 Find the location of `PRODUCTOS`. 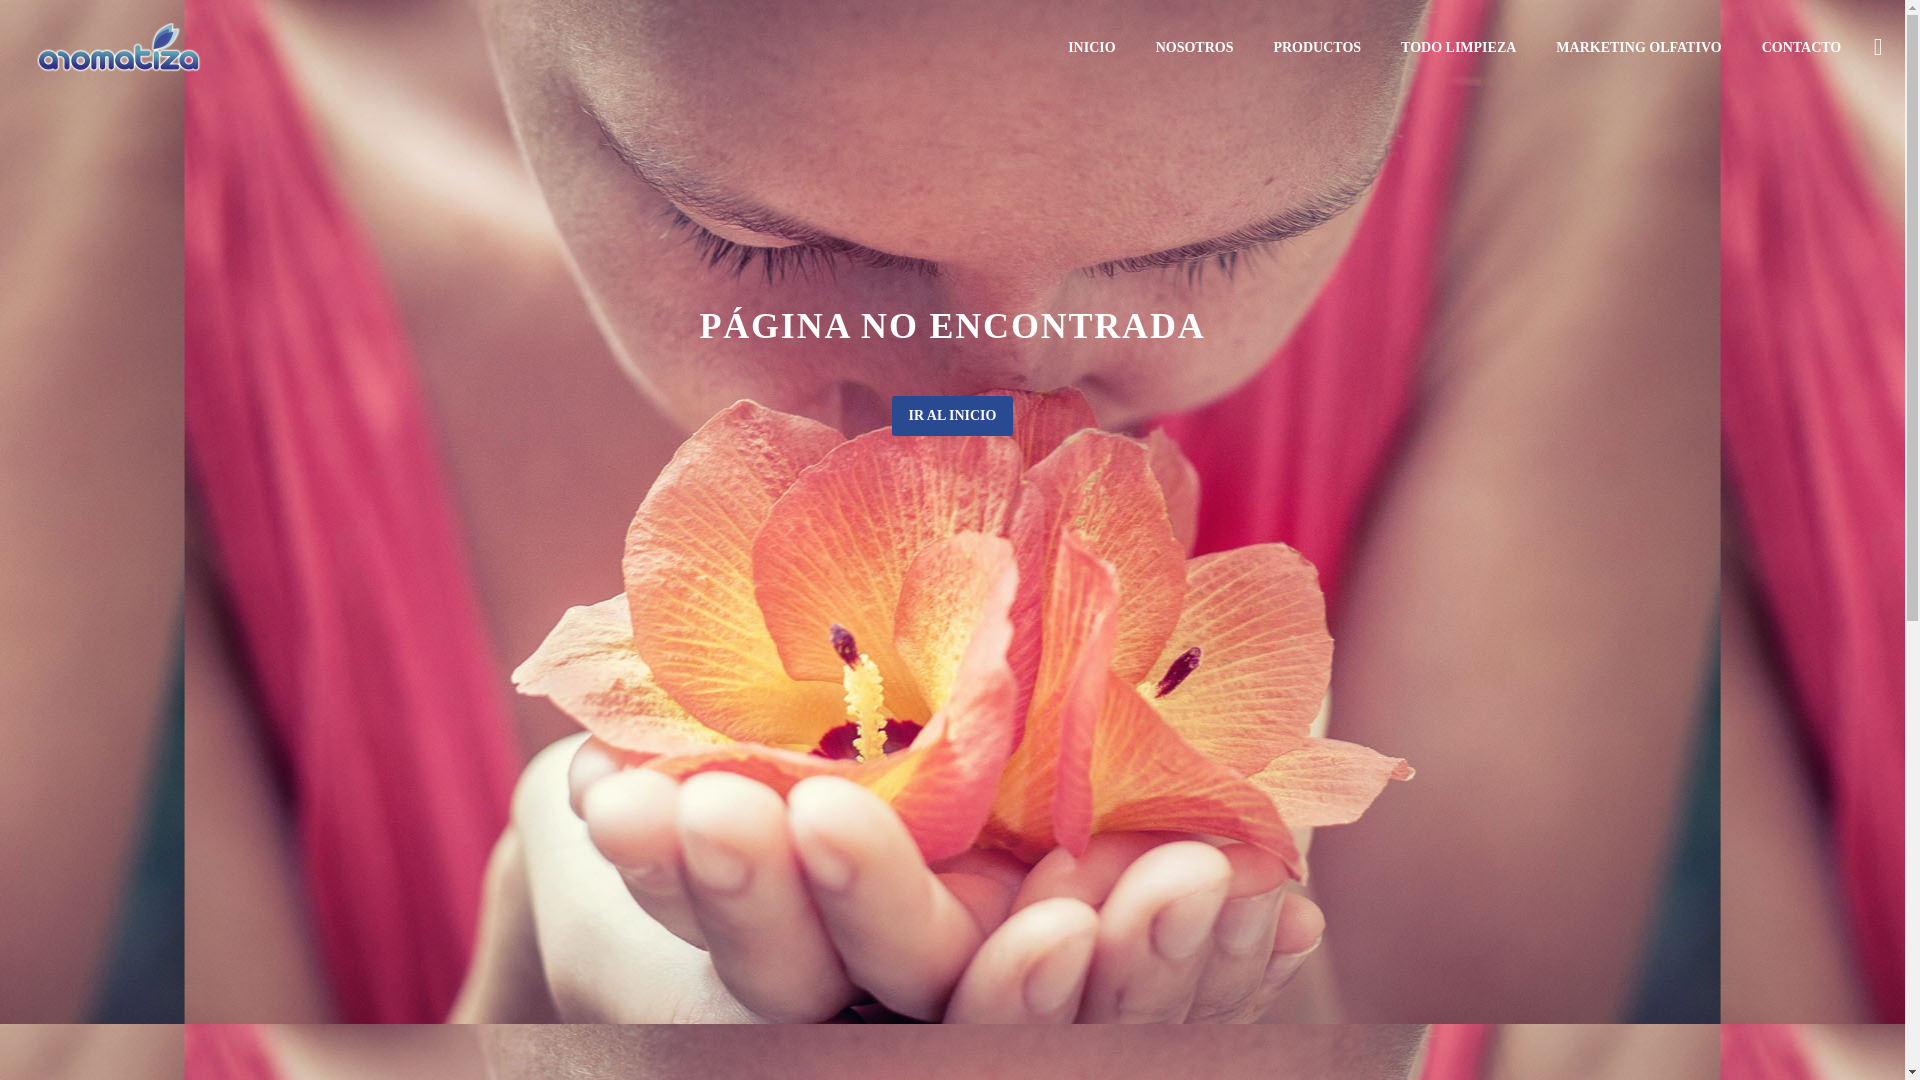

PRODUCTOS is located at coordinates (1316, 48).